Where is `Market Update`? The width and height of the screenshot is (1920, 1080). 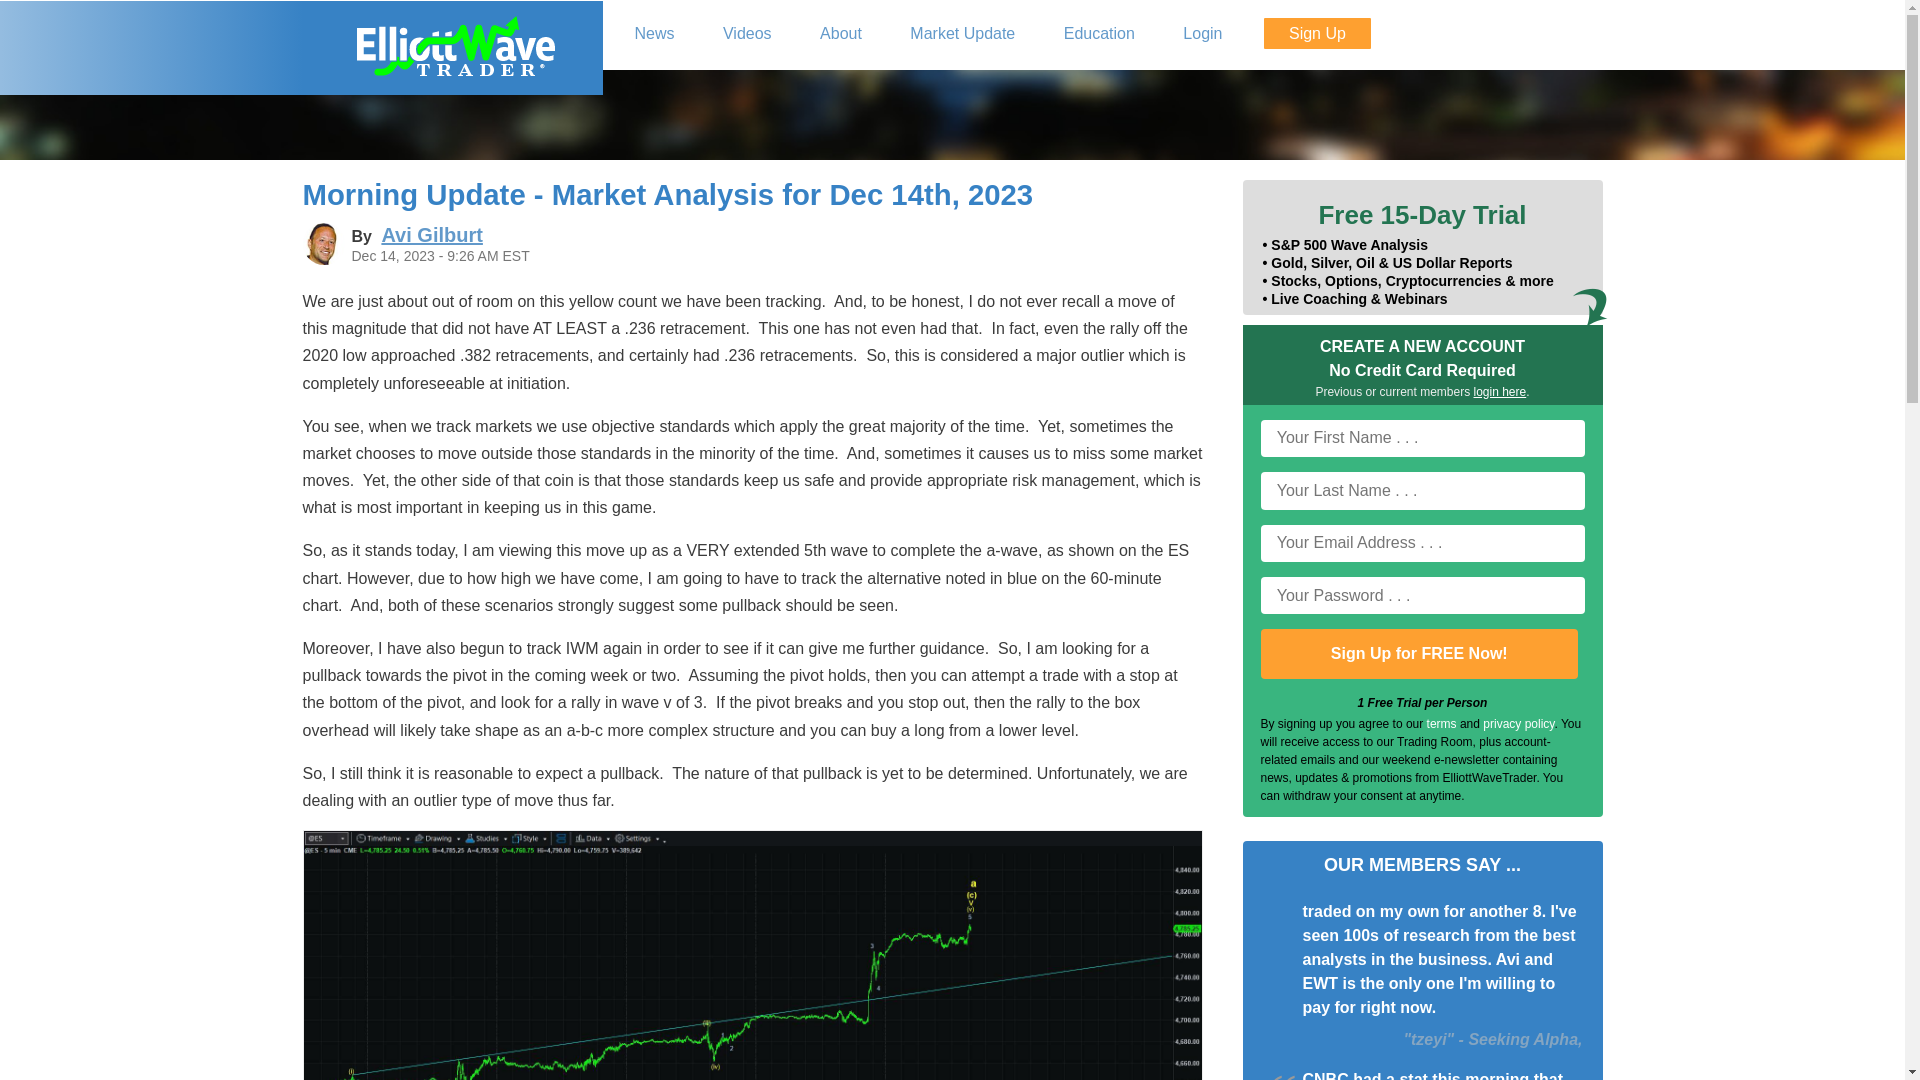 Market Update is located at coordinates (962, 34).